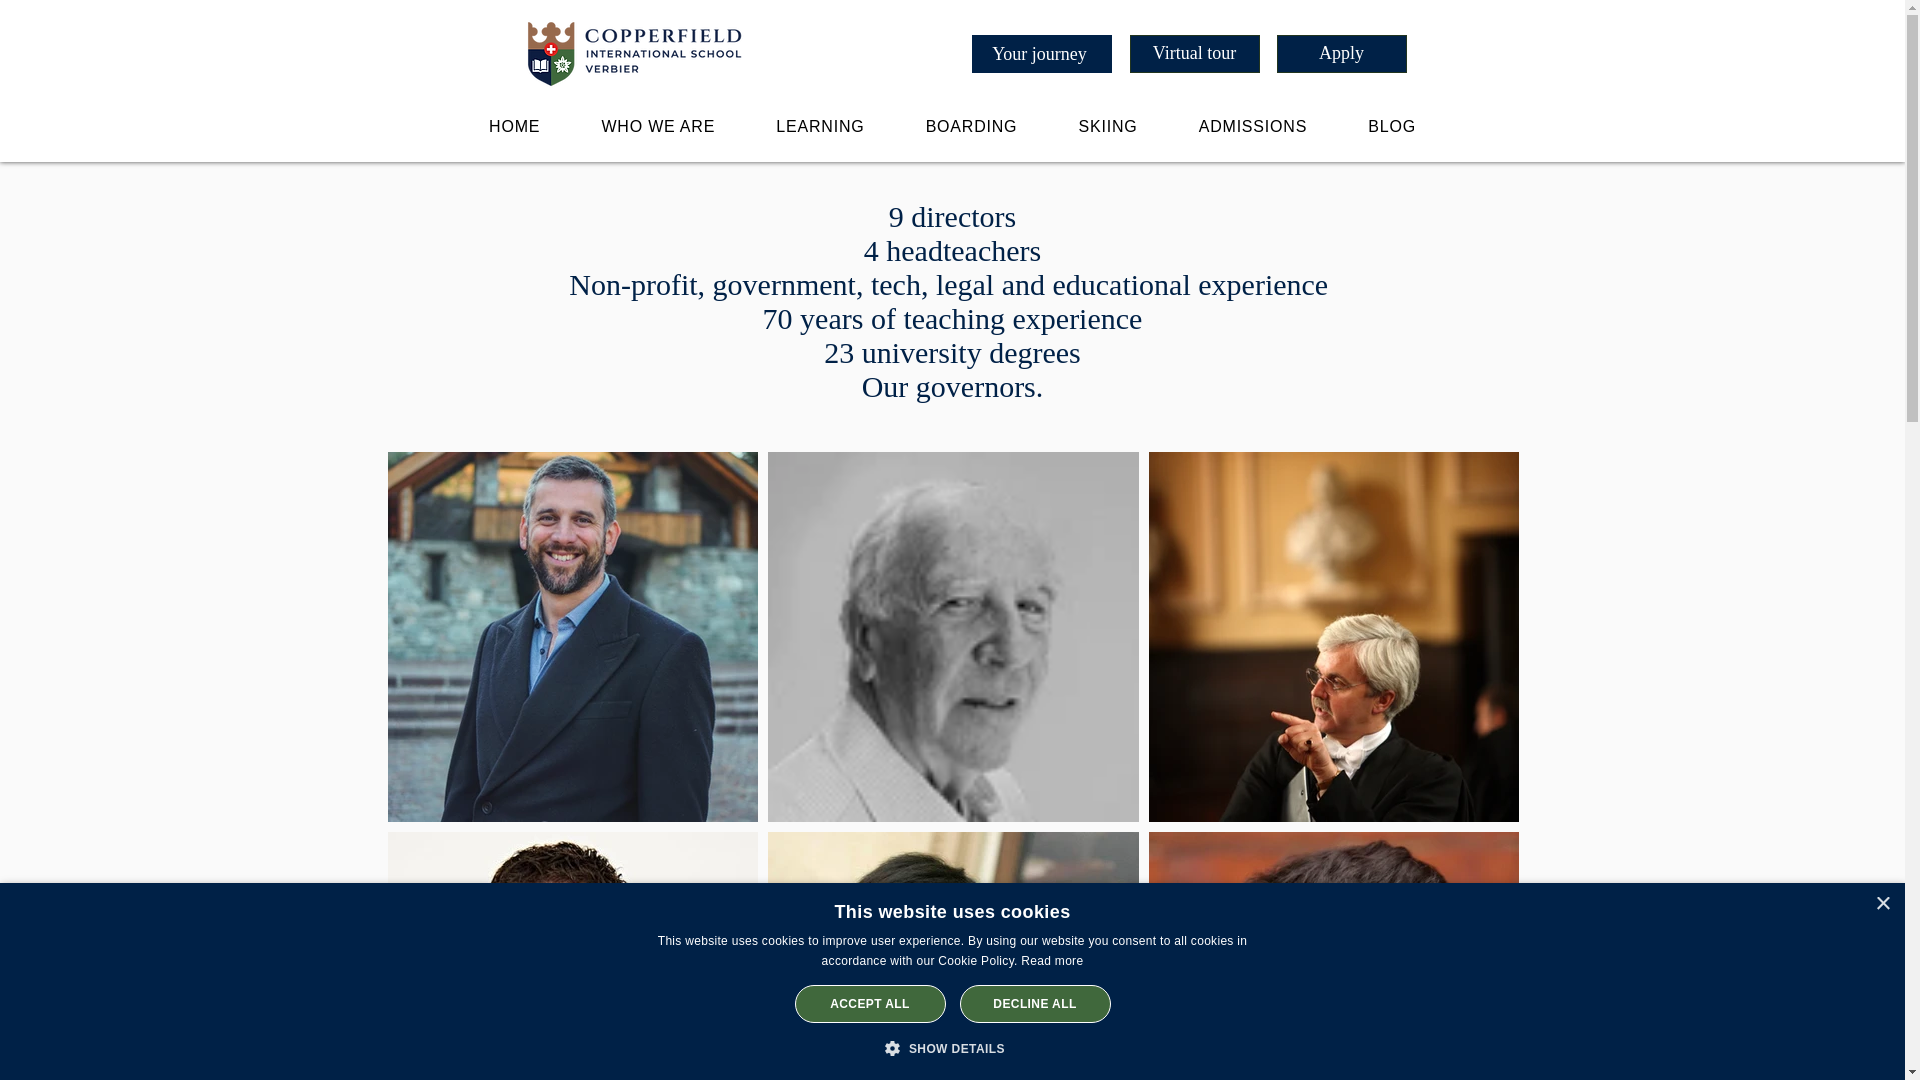 Image resolution: width=1920 pixels, height=1080 pixels. What do you see at coordinates (1108, 126) in the screenshot?
I see `SKIING` at bounding box center [1108, 126].